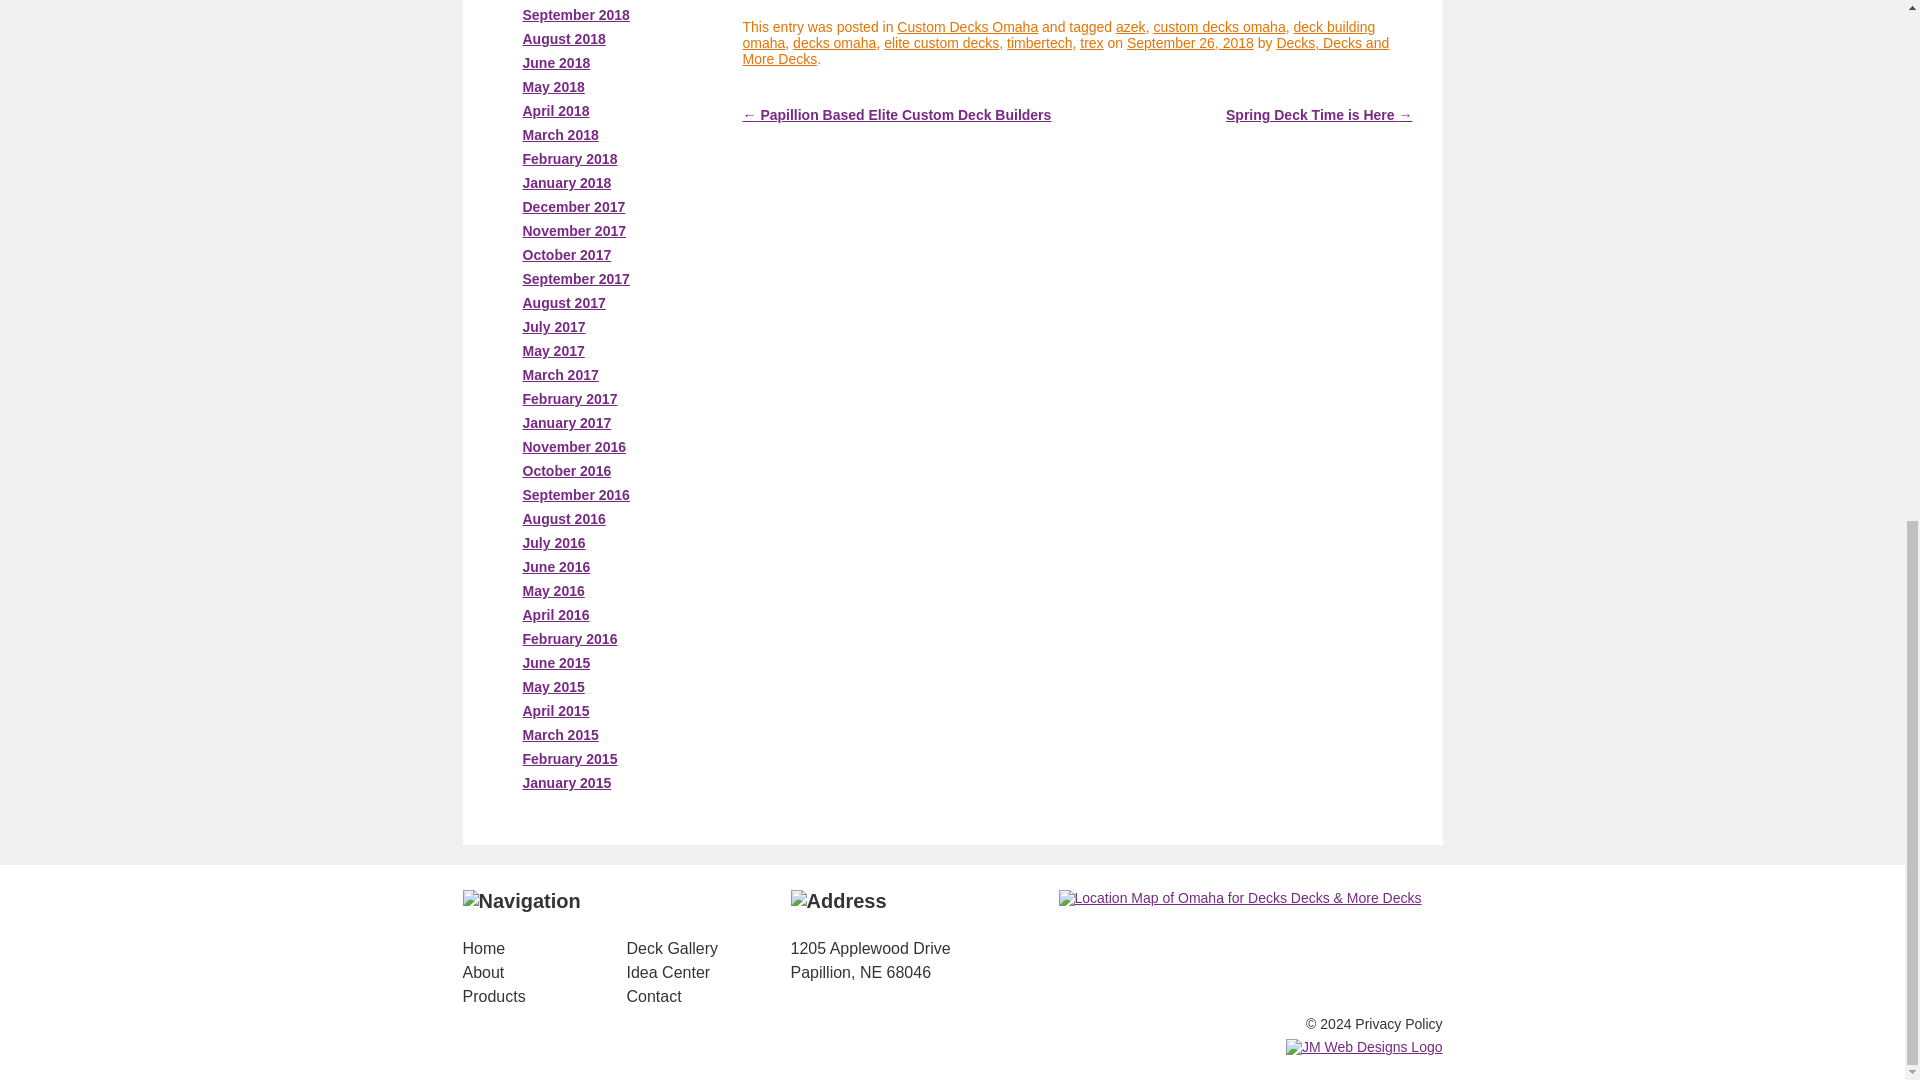 The height and width of the screenshot is (1080, 1920). What do you see at coordinates (1364, 1046) in the screenshot?
I see `JM Web Designs Logo` at bounding box center [1364, 1046].